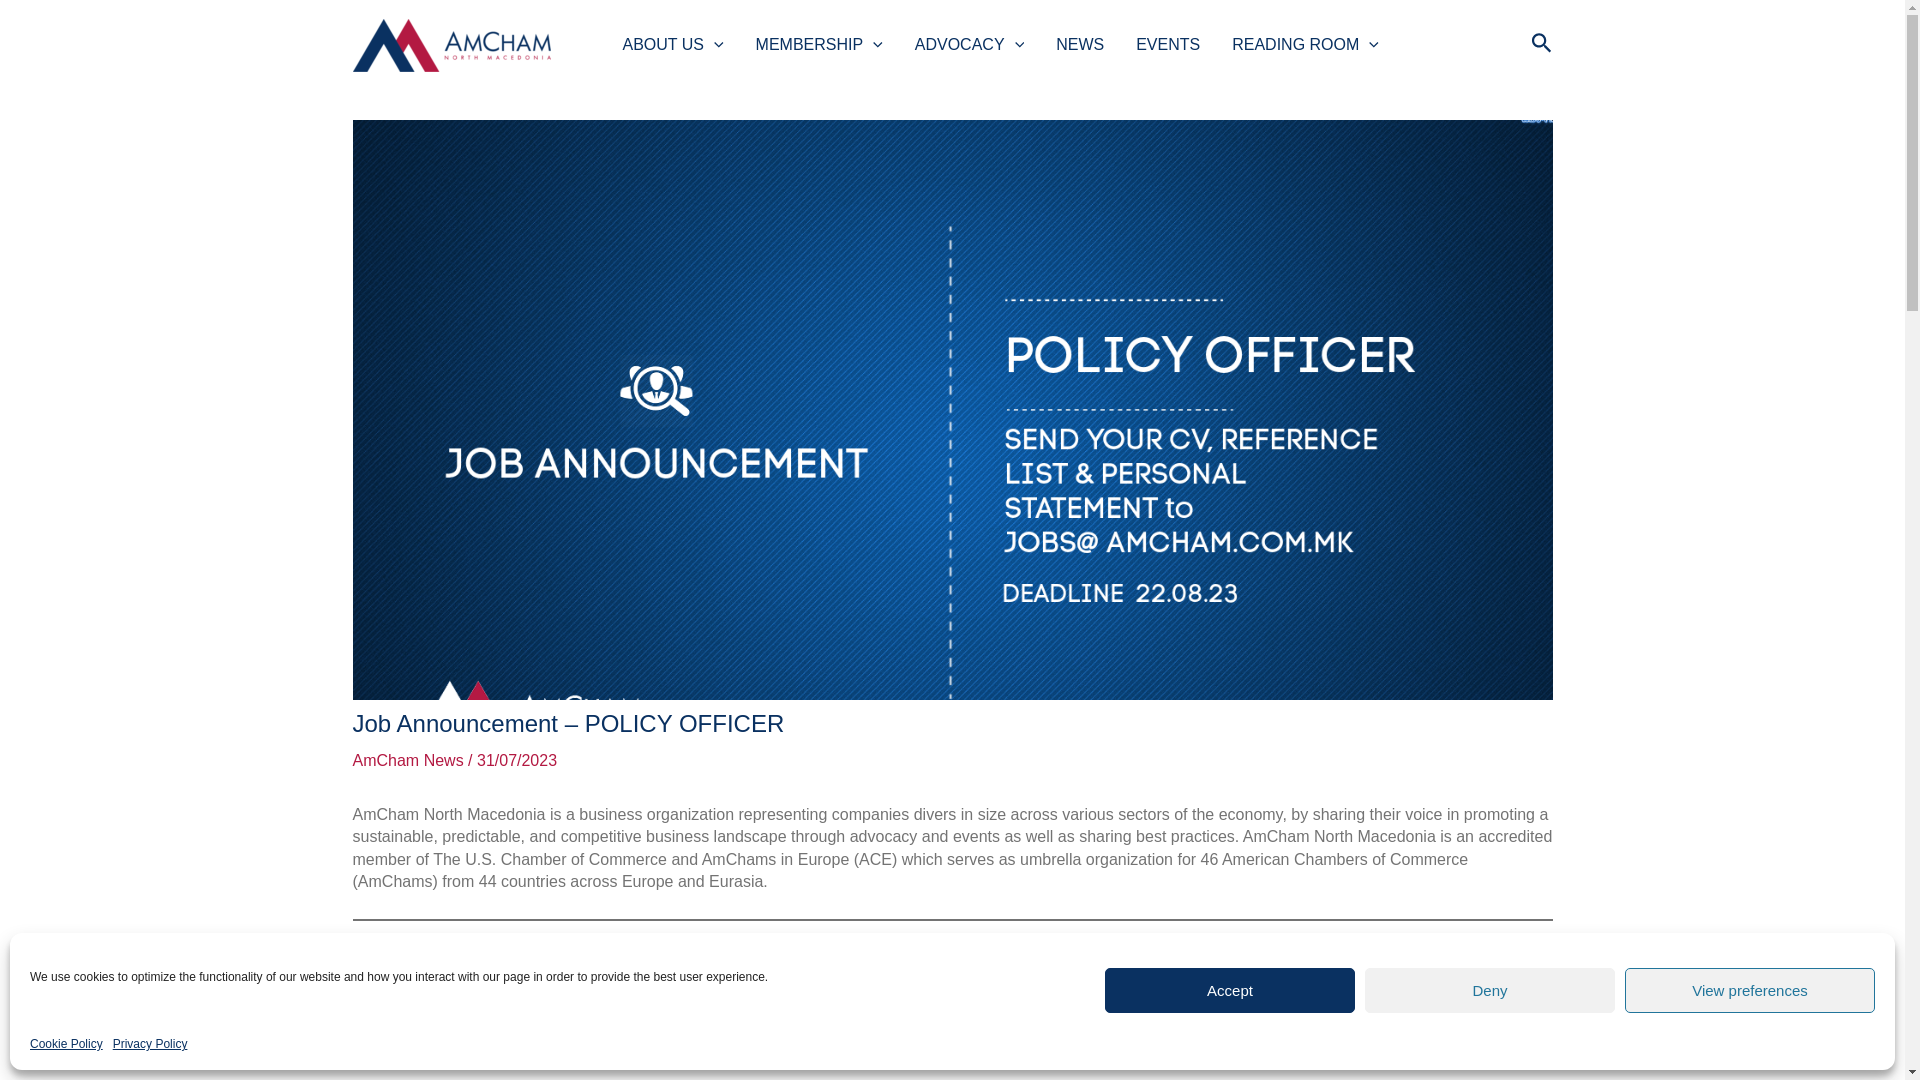 The image size is (1920, 1080). What do you see at coordinates (1167, 44) in the screenshot?
I see `EVENTS` at bounding box center [1167, 44].